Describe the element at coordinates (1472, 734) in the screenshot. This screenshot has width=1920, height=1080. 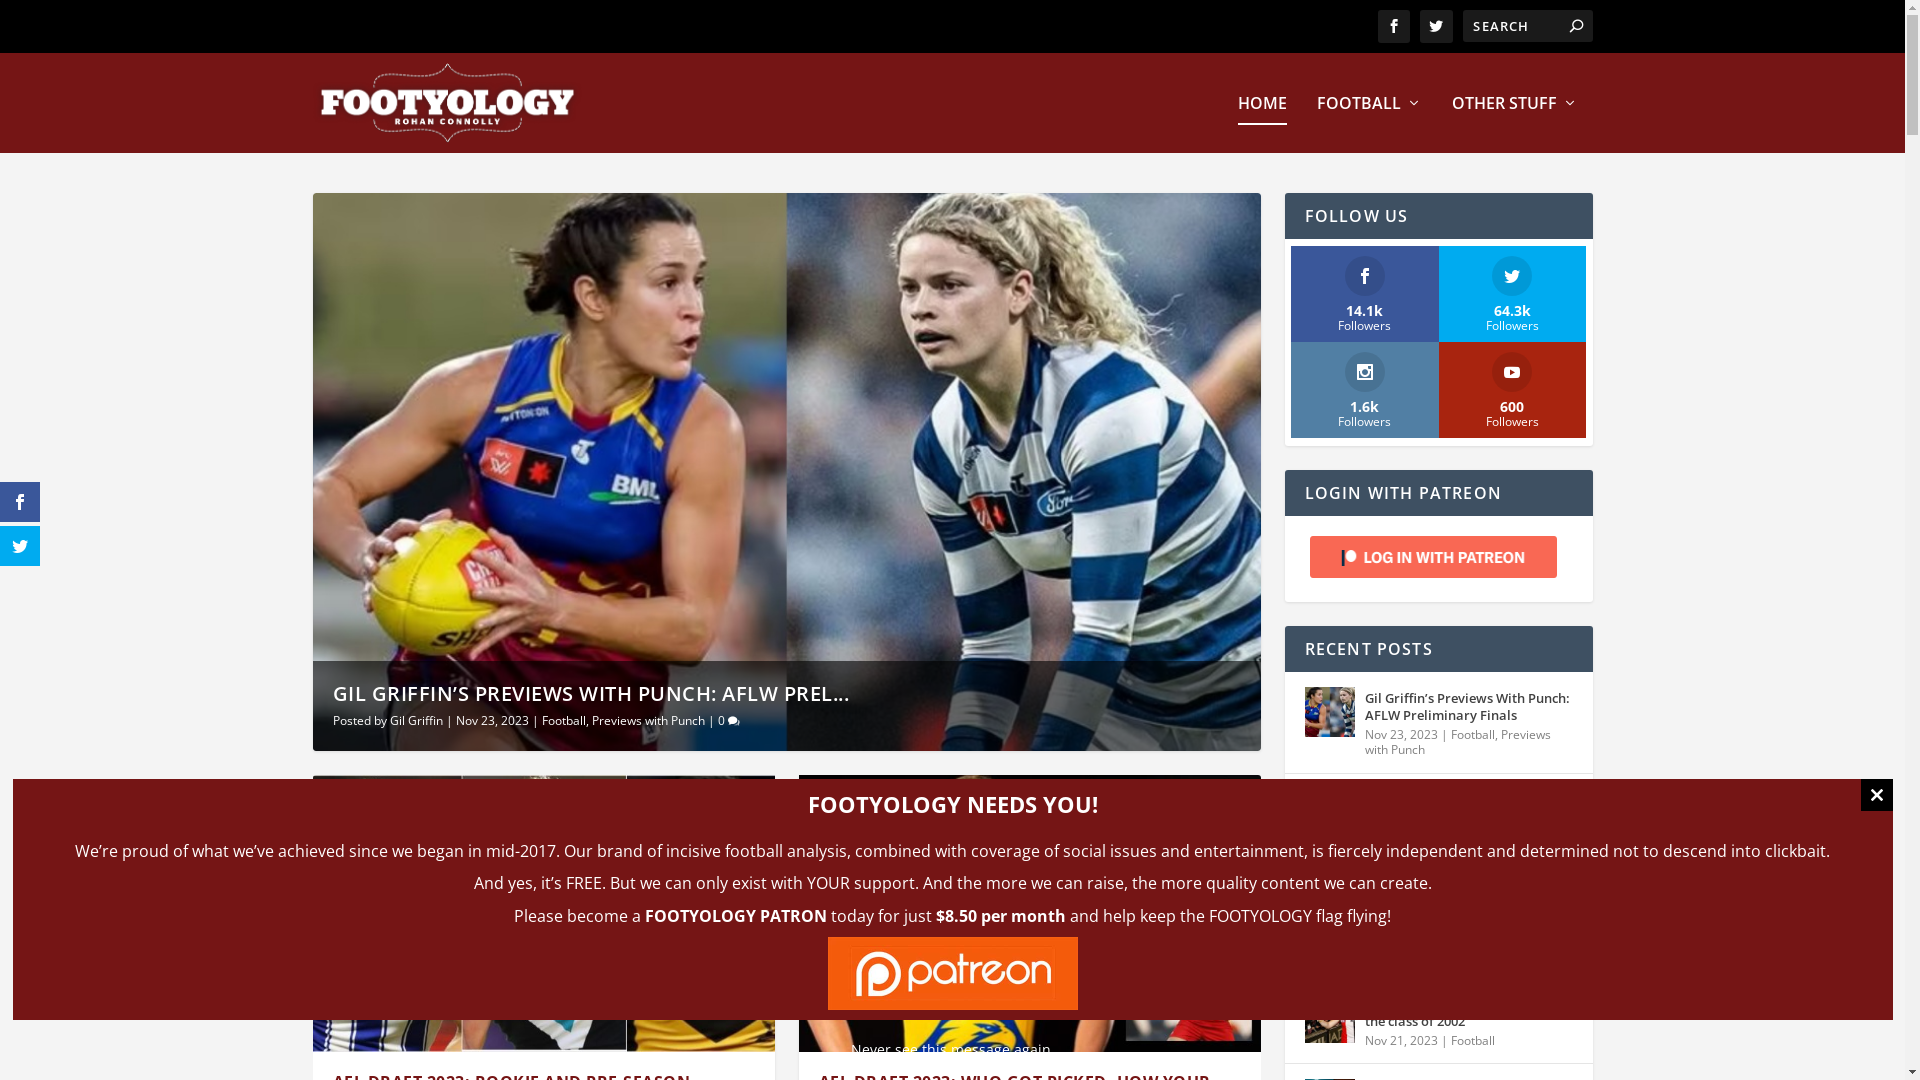
I see `Football` at that location.